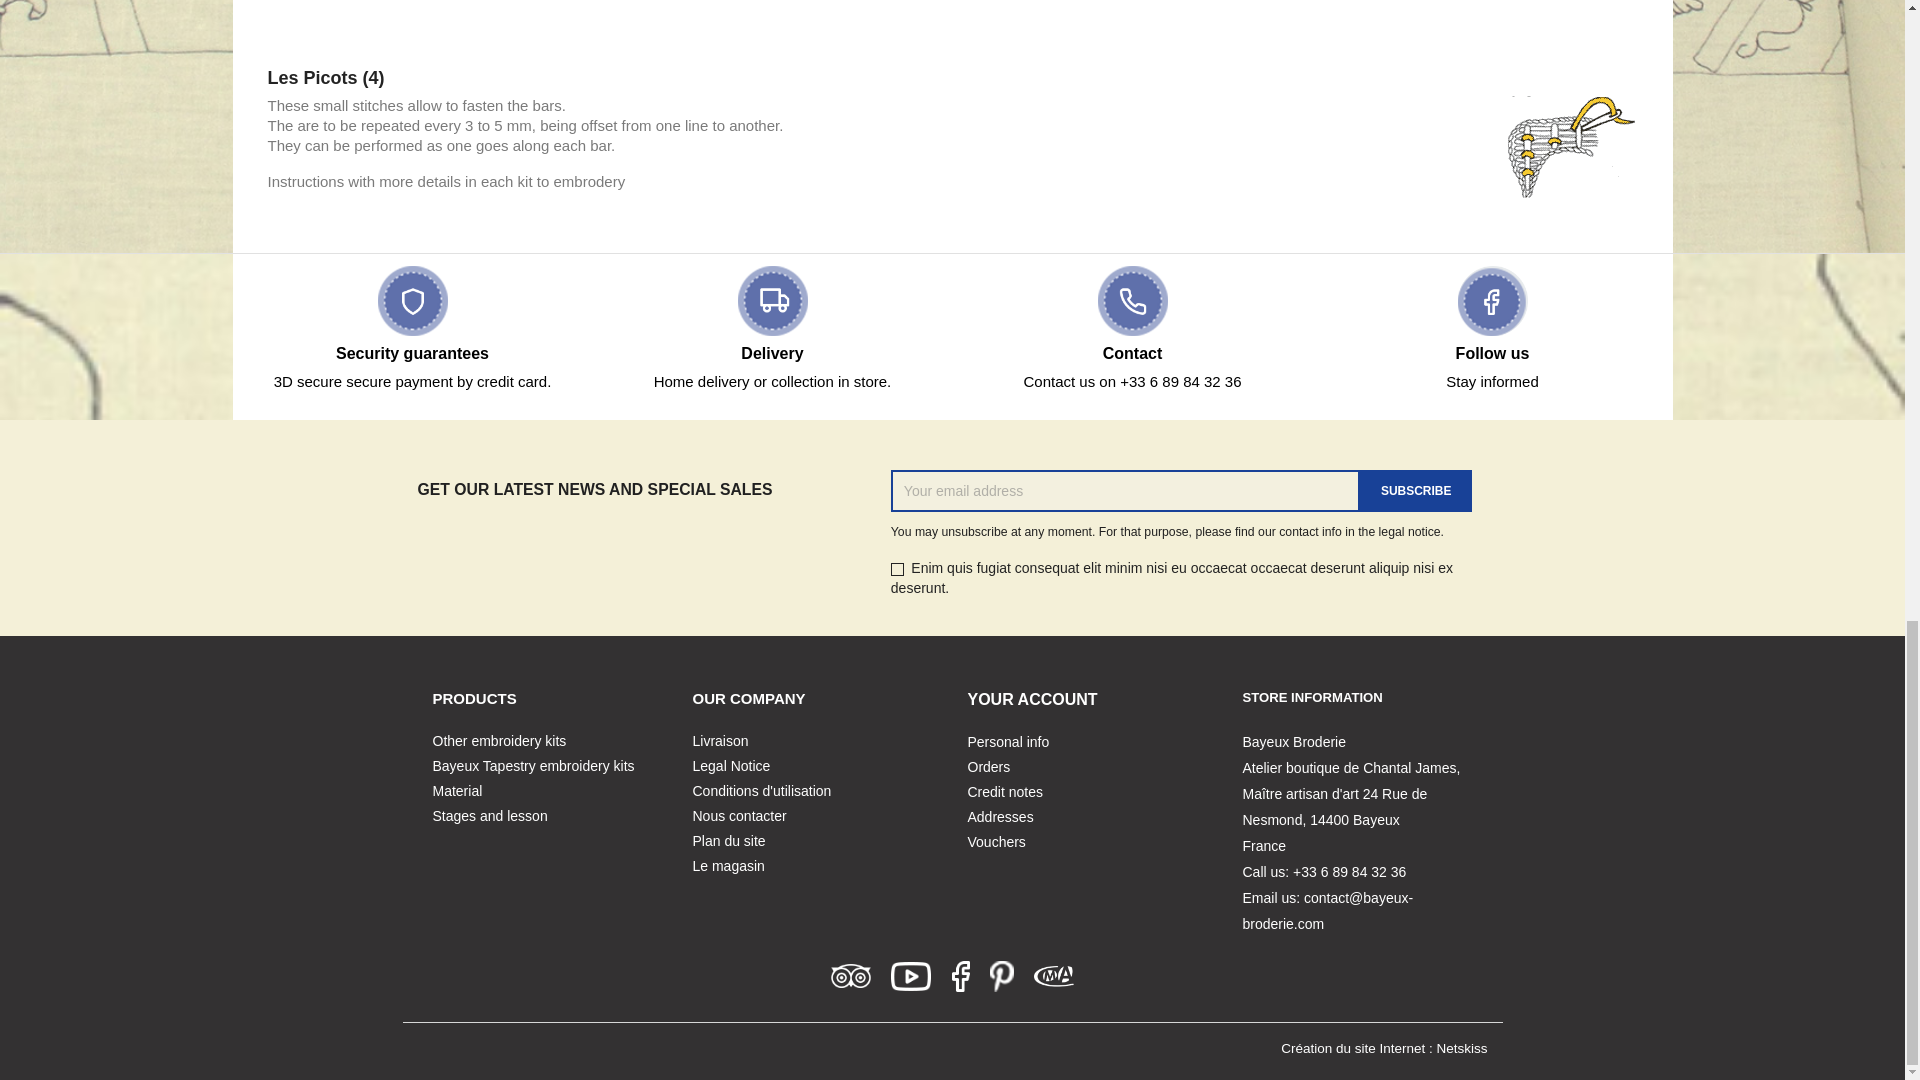 This screenshot has width=1920, height=1080. Describe the element at coordinates (720, 741) in the screenshot. I see `Nos conditions de livraison` at that location.